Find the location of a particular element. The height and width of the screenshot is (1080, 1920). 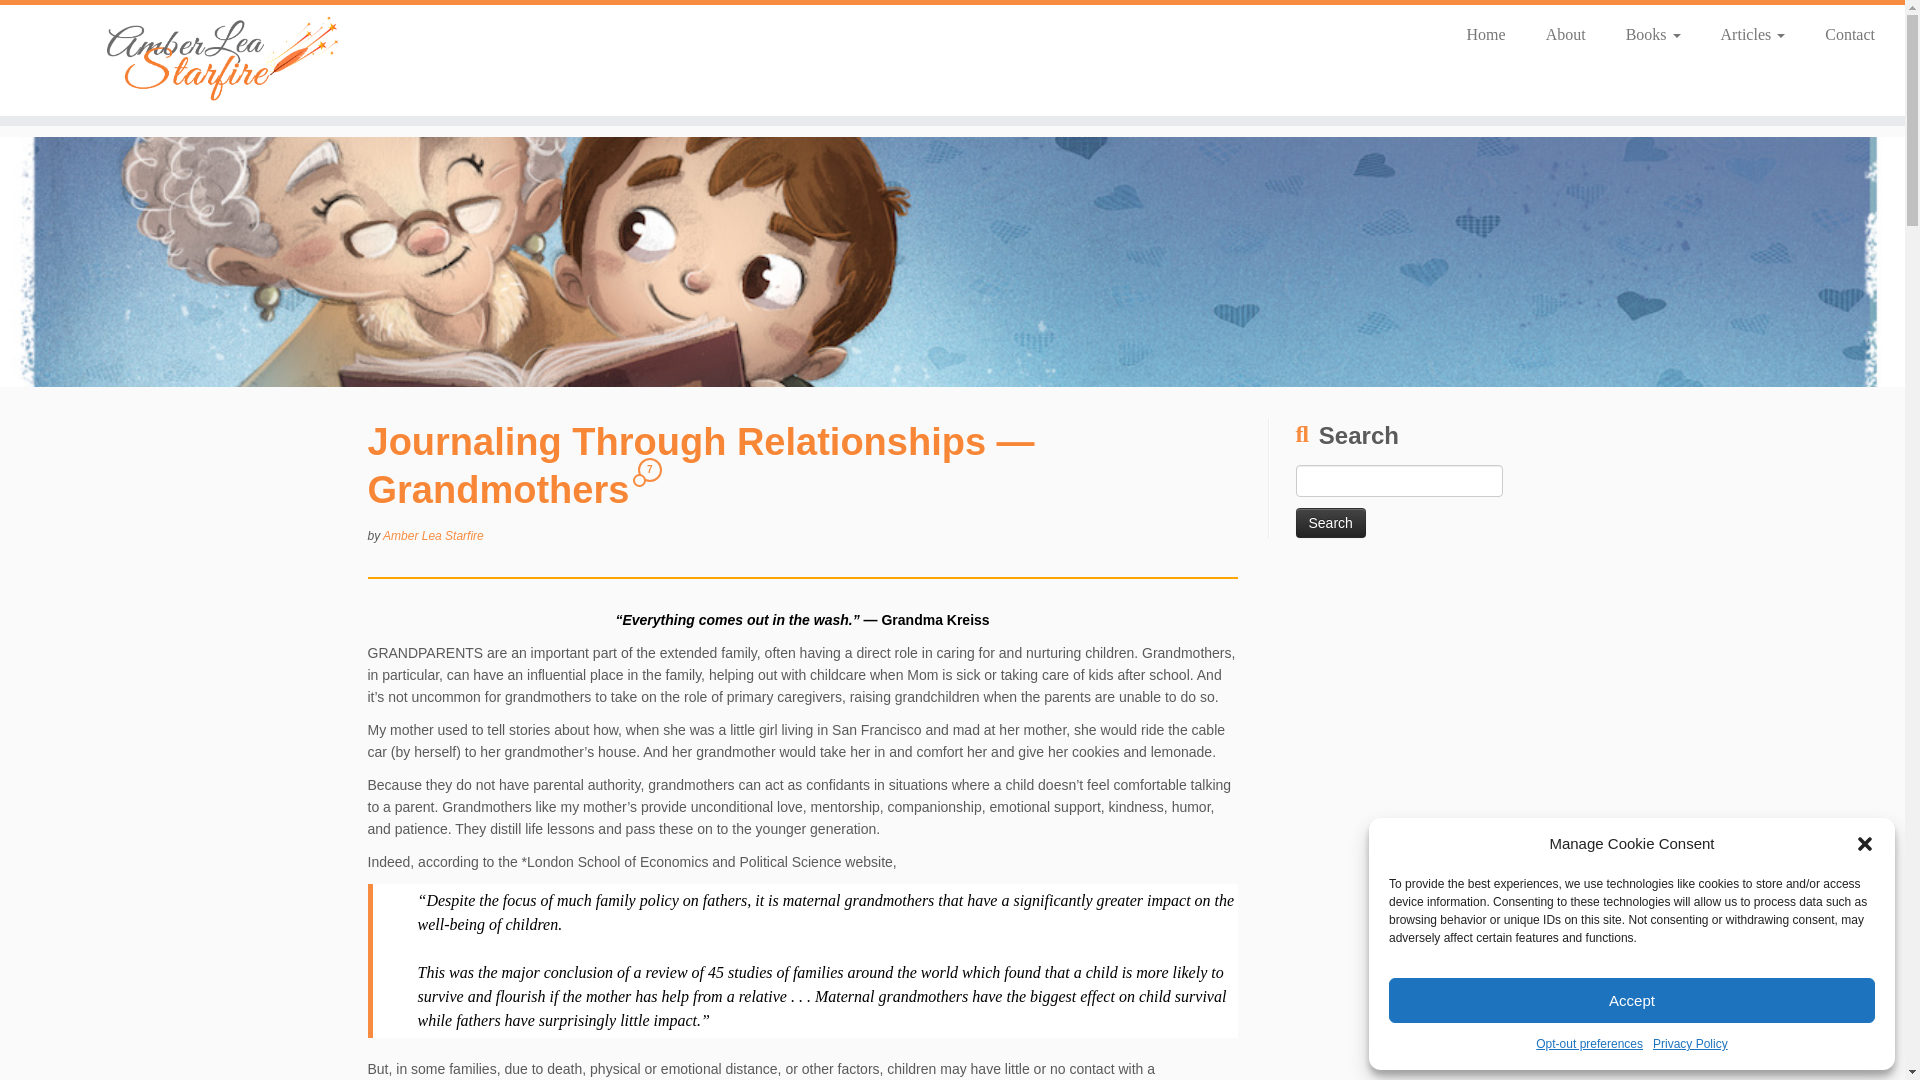

Home is located at coordinates (1486, 34).